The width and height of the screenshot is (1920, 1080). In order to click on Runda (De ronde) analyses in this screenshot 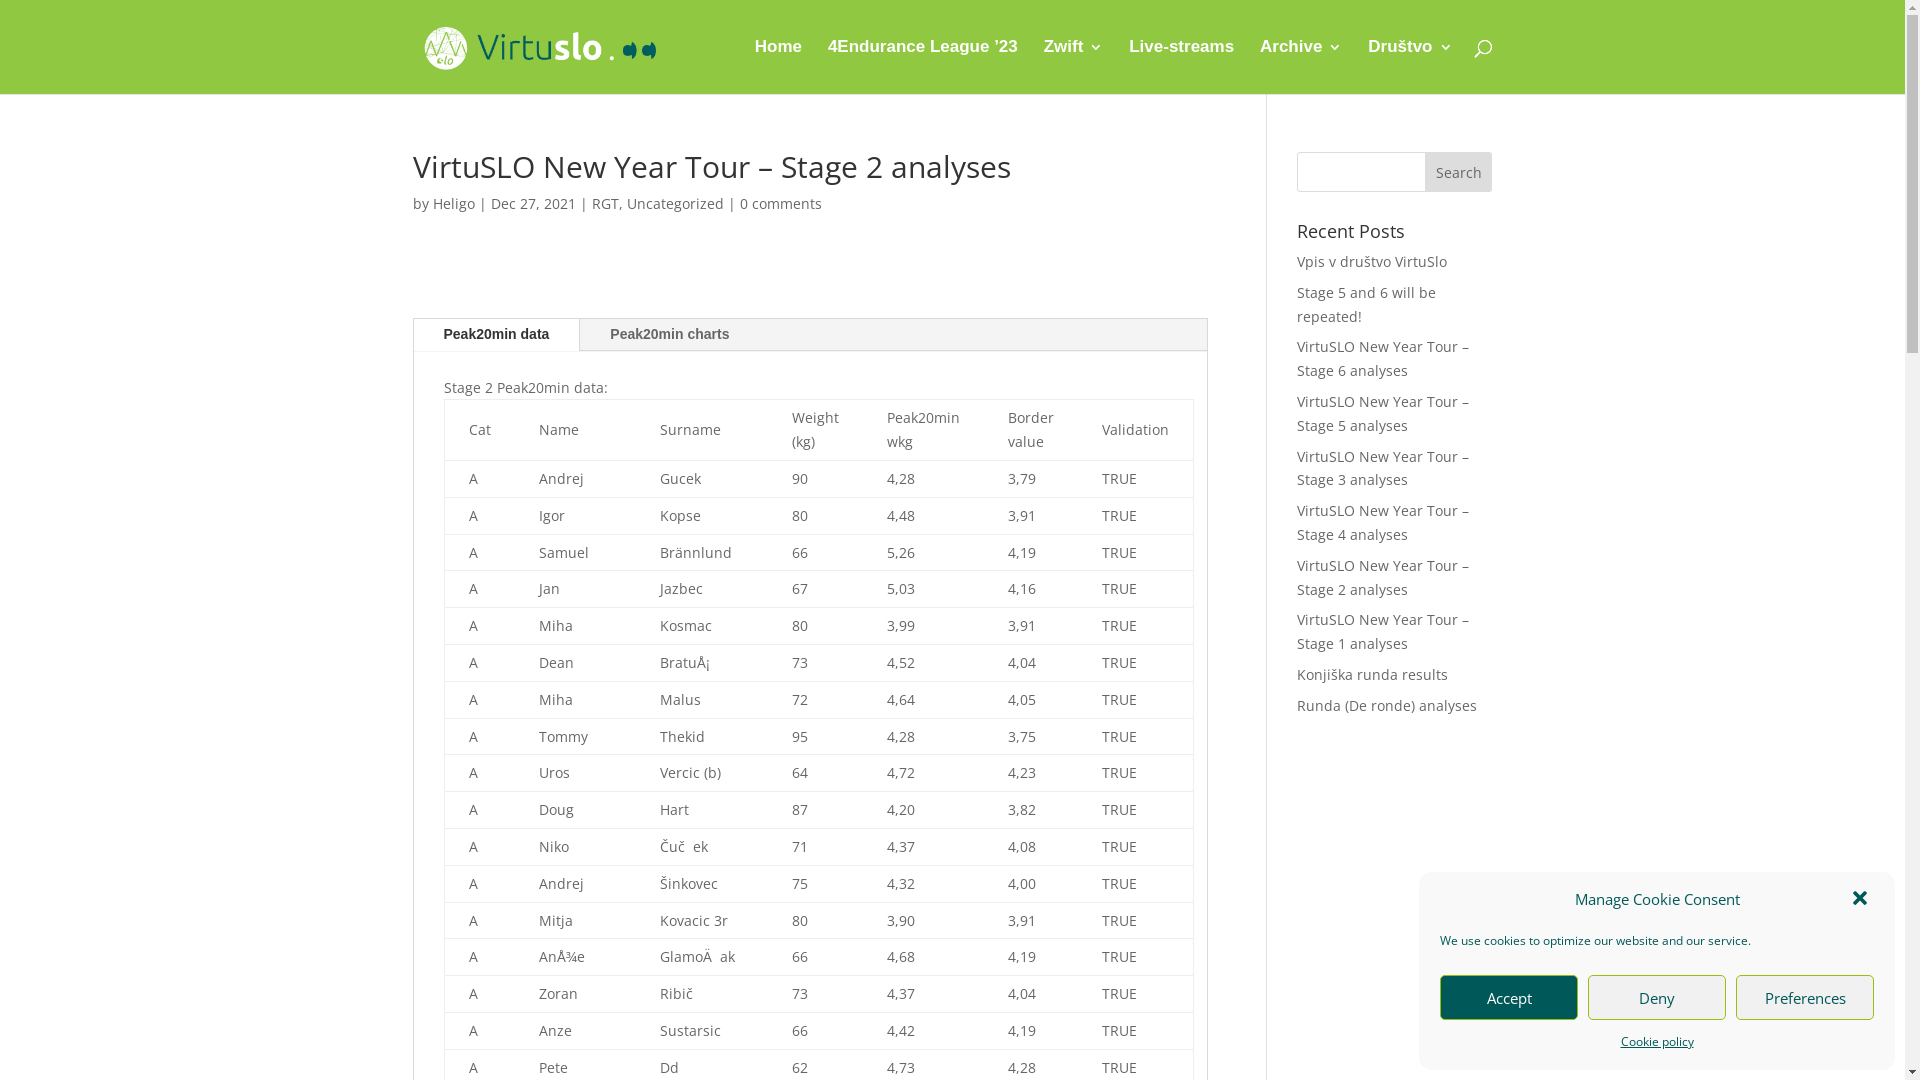, I will do `click(1387, 706)`.